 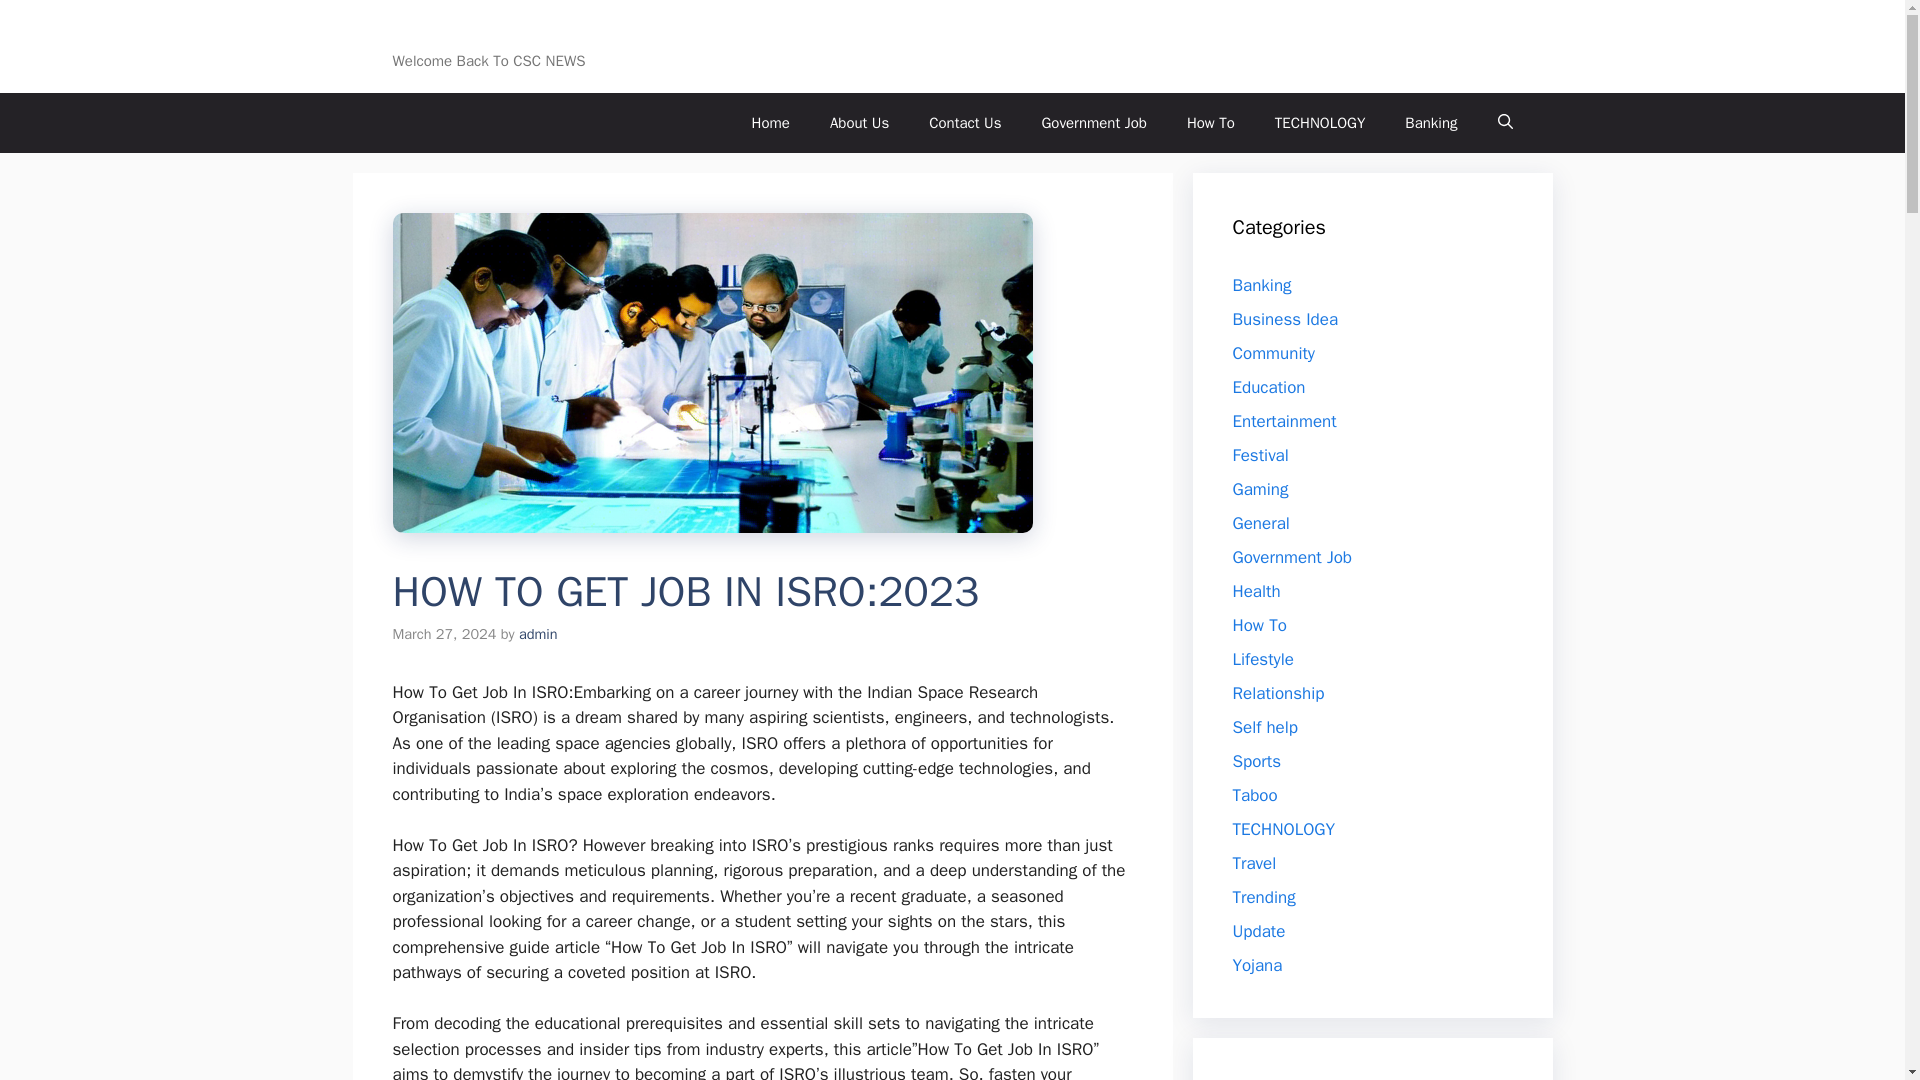 What do you see at coordinates (1256, 590) in the screenshot?
I see `Health` at bounding box center [1256, 590].